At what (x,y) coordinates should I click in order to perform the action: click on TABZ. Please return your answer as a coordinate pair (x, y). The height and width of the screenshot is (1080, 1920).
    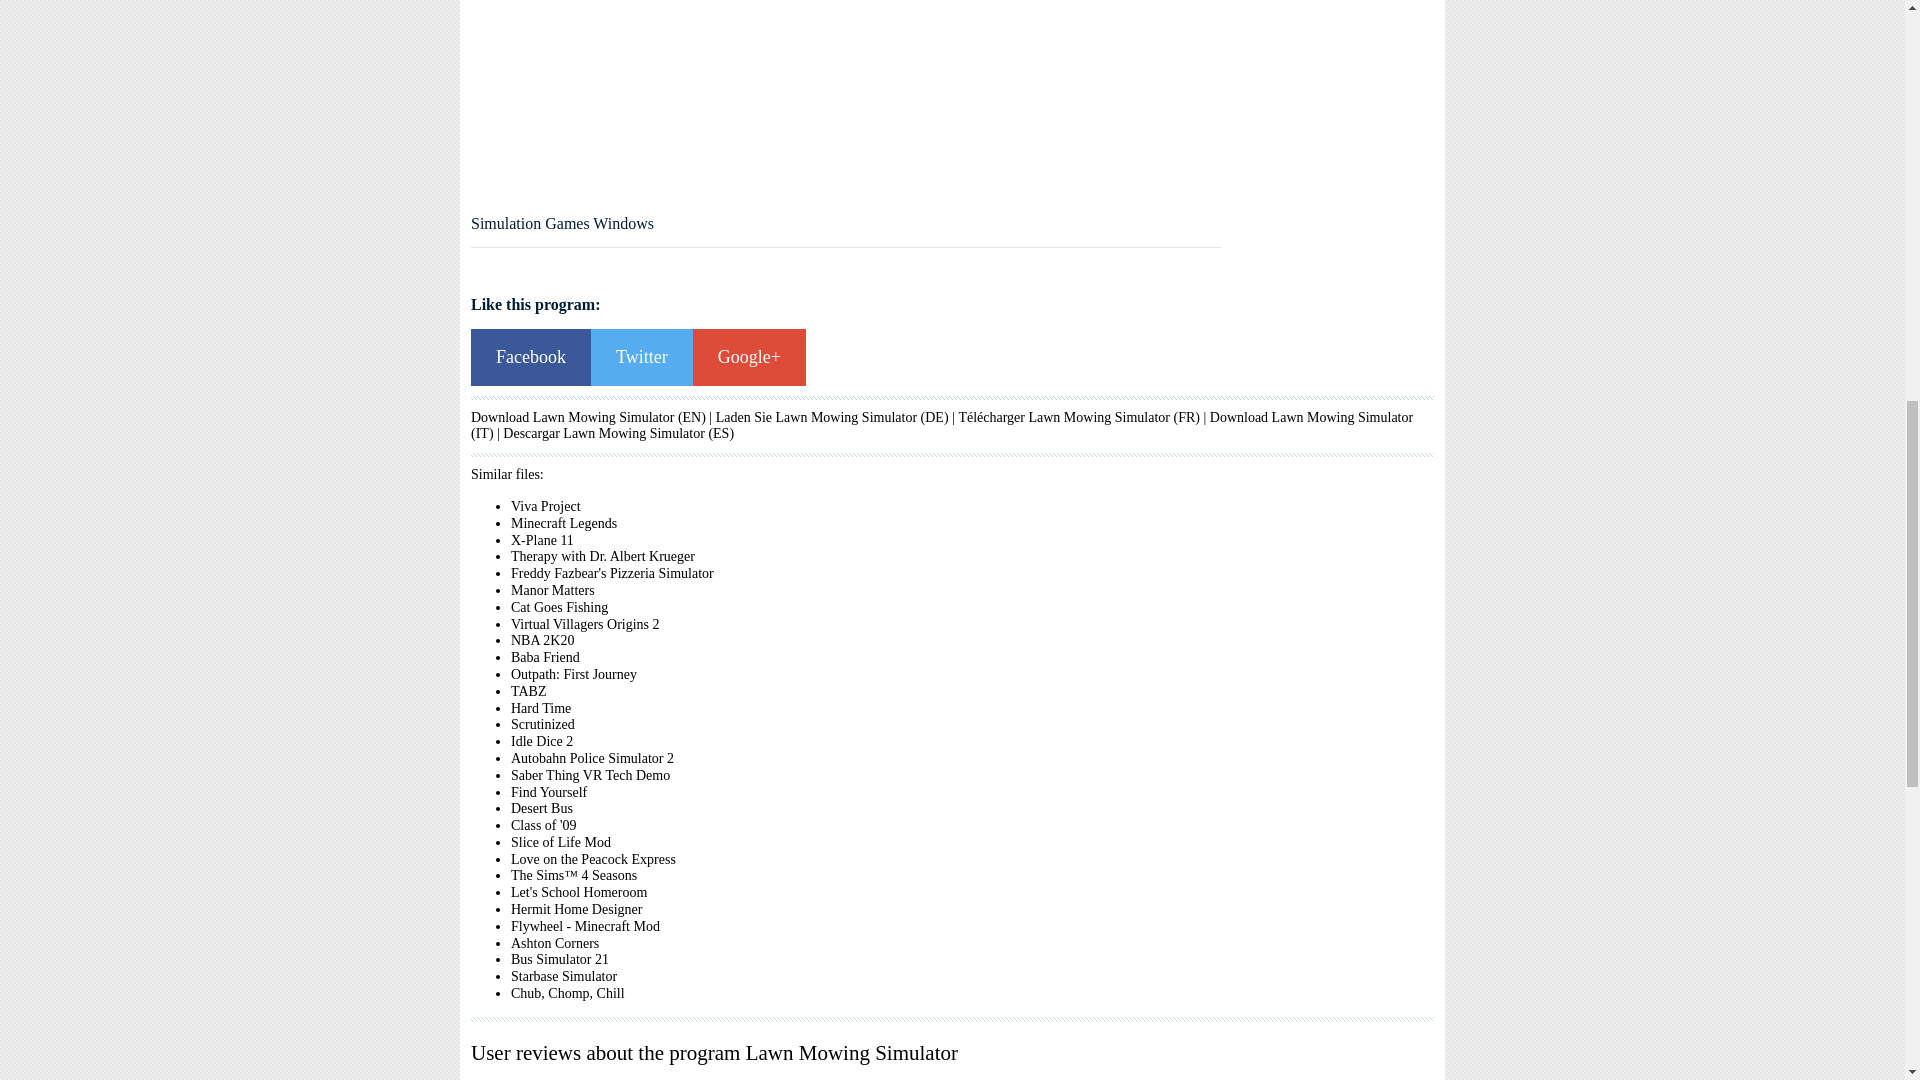
    Looking at the image, I should click on (528, 690).